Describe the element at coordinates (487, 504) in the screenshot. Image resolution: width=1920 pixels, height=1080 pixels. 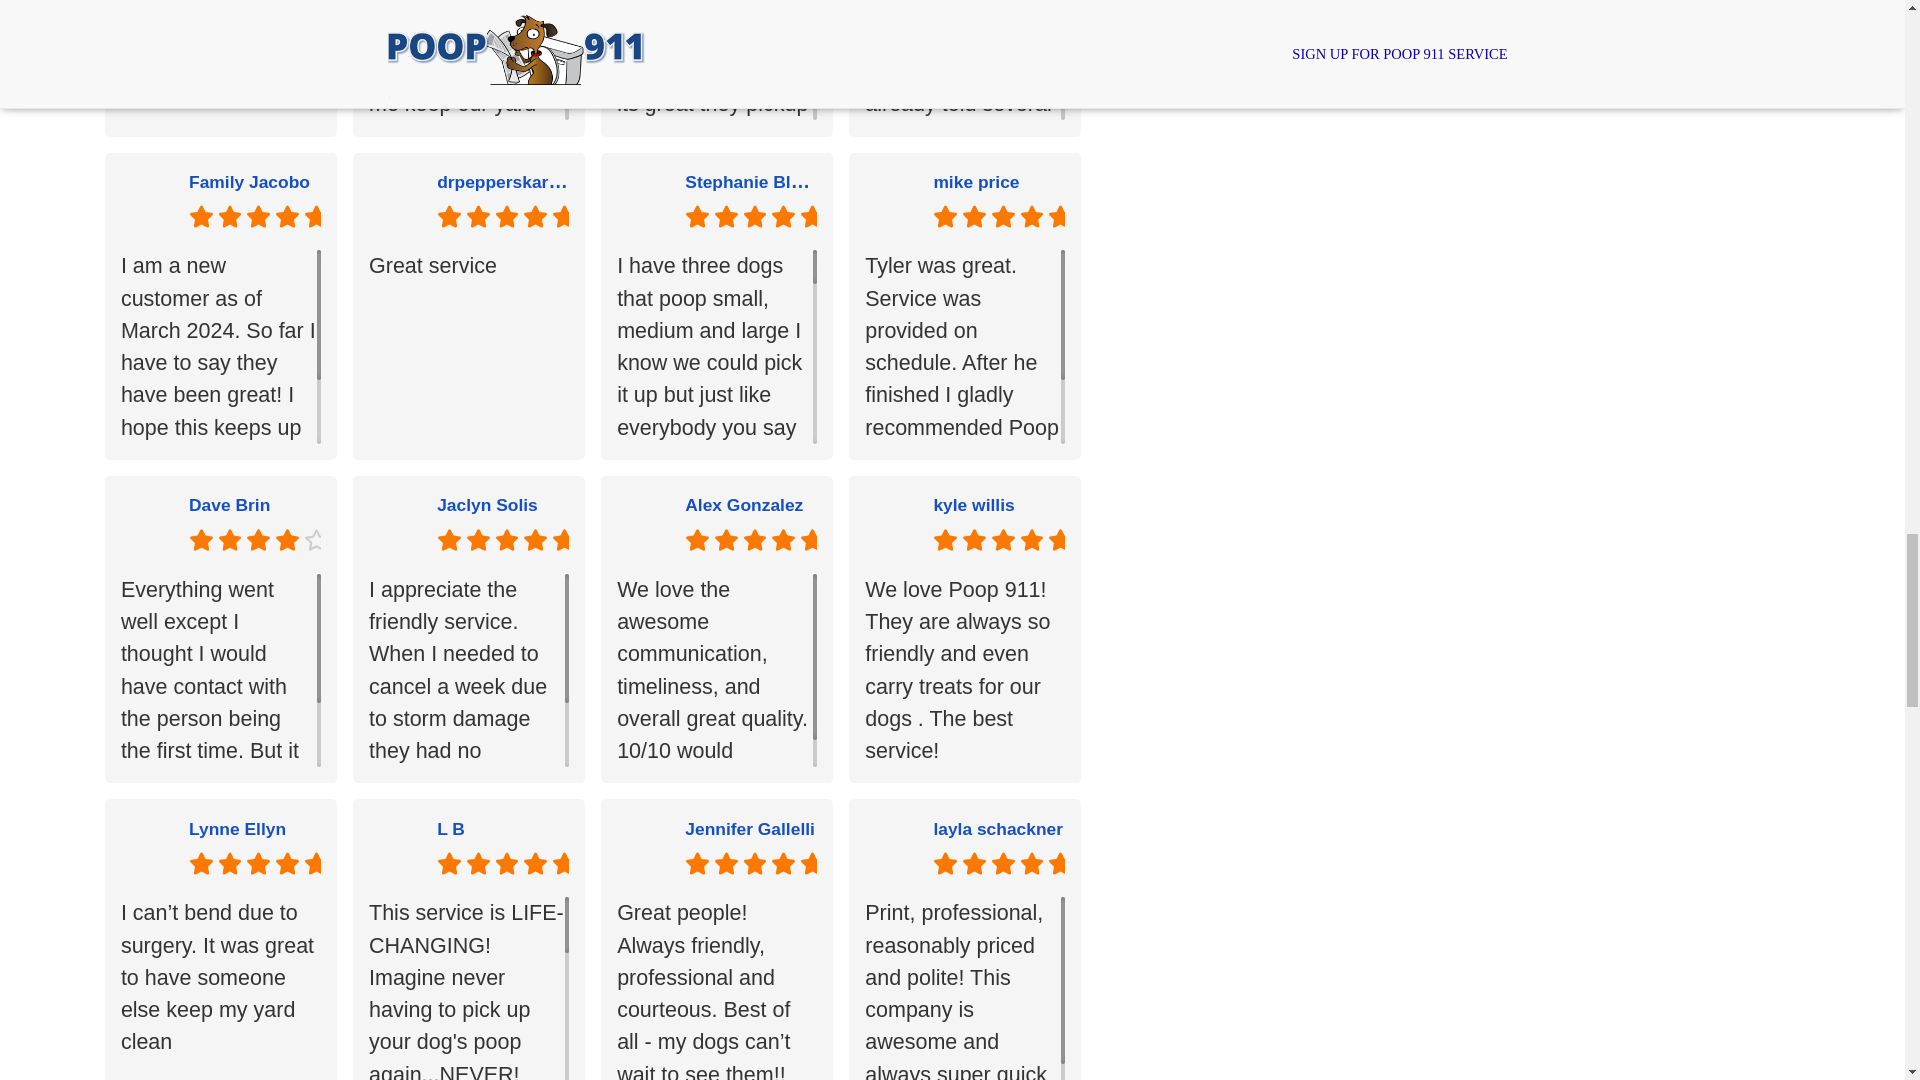
I see `Jaclyn Solis` at that location.